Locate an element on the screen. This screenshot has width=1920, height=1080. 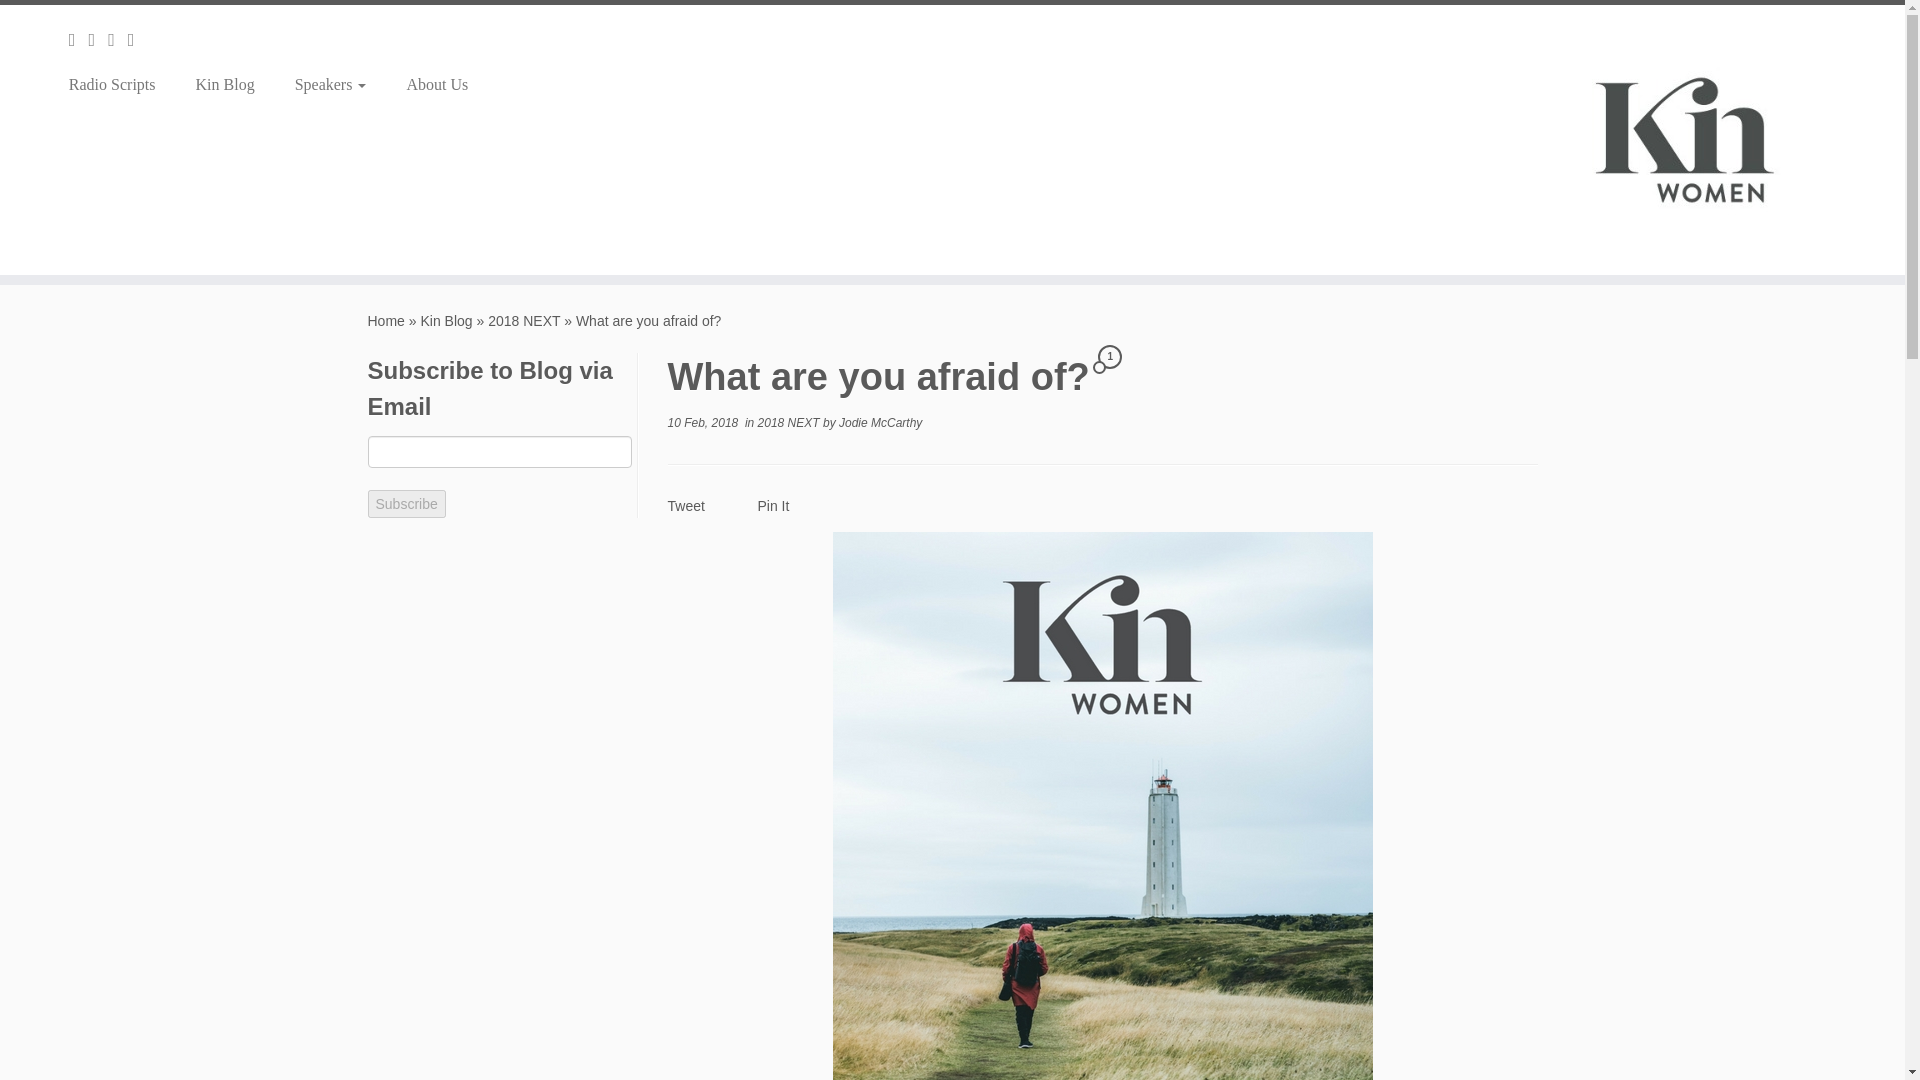
Jodie McCarthy is located at coordinates (880, 422).